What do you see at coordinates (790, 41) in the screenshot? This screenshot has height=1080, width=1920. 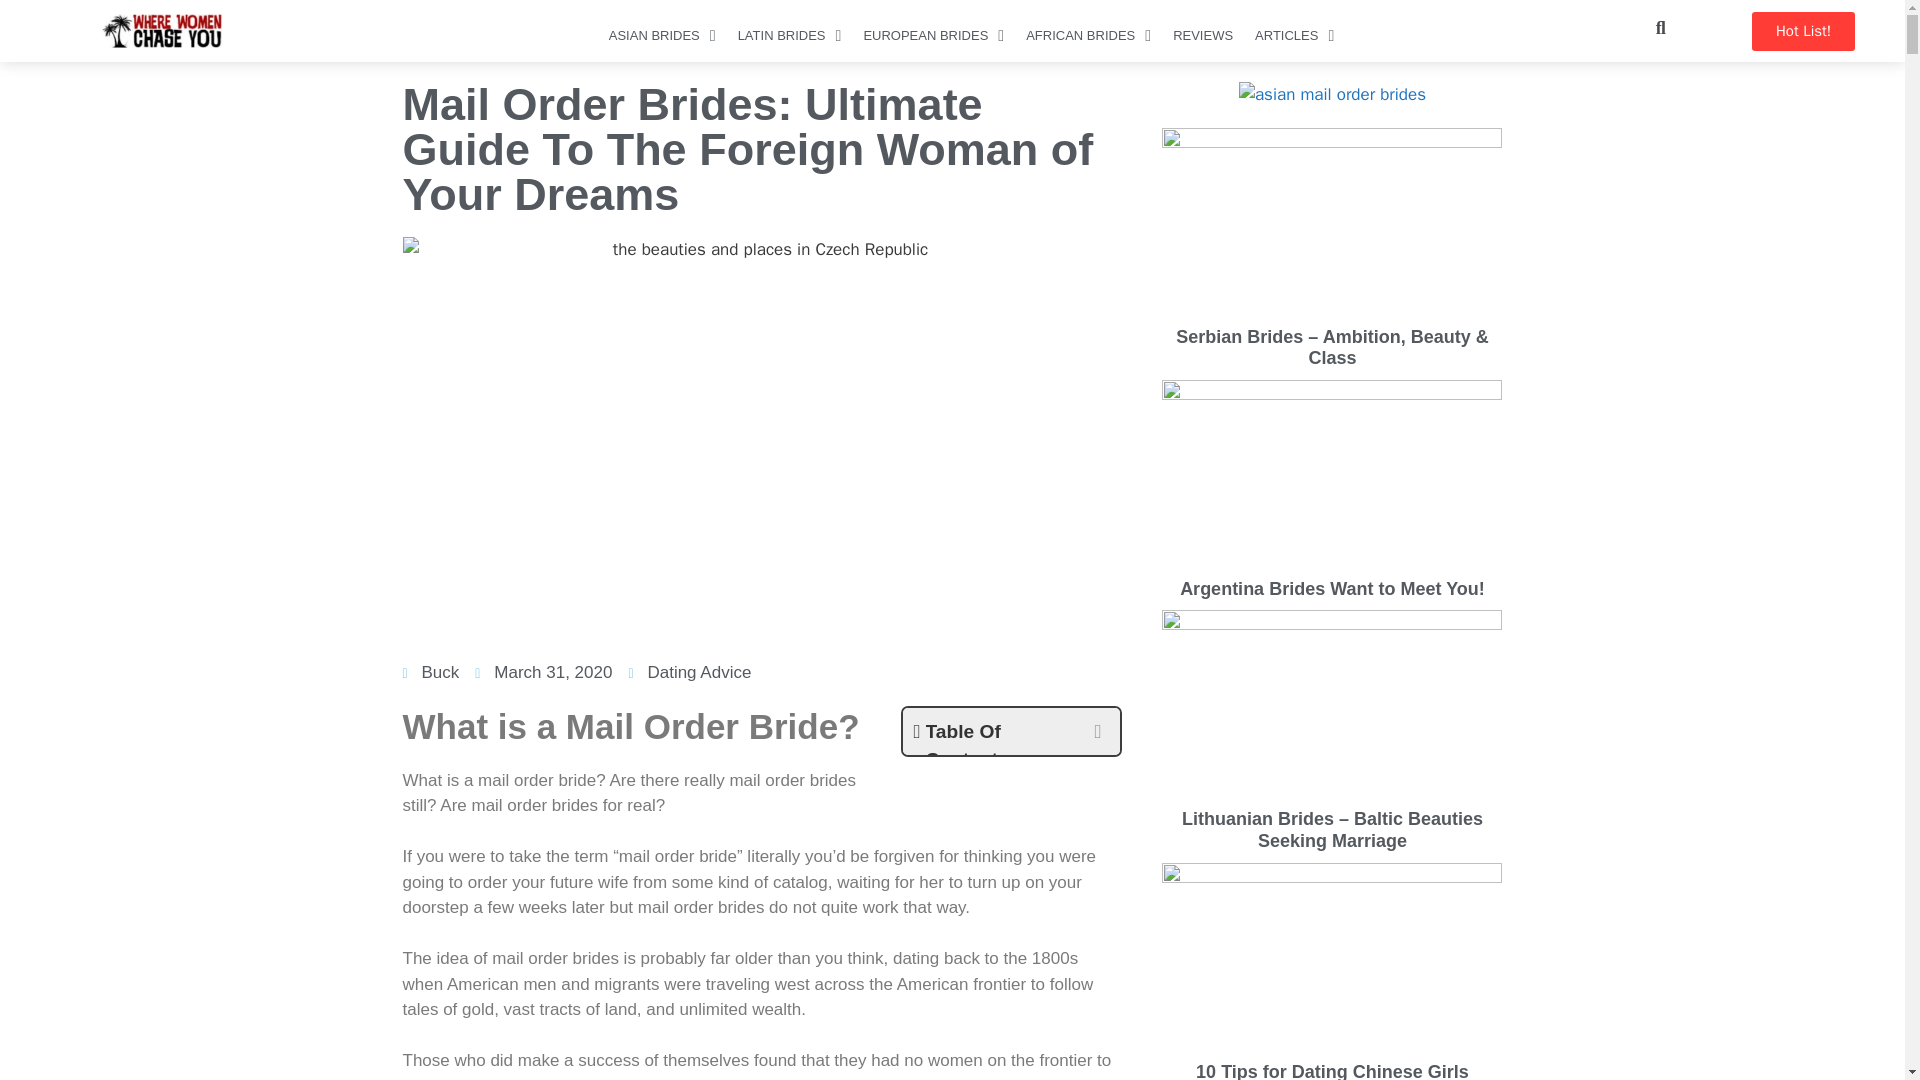 I see `LATIN BRIDES` at bounding box center [790, 41].